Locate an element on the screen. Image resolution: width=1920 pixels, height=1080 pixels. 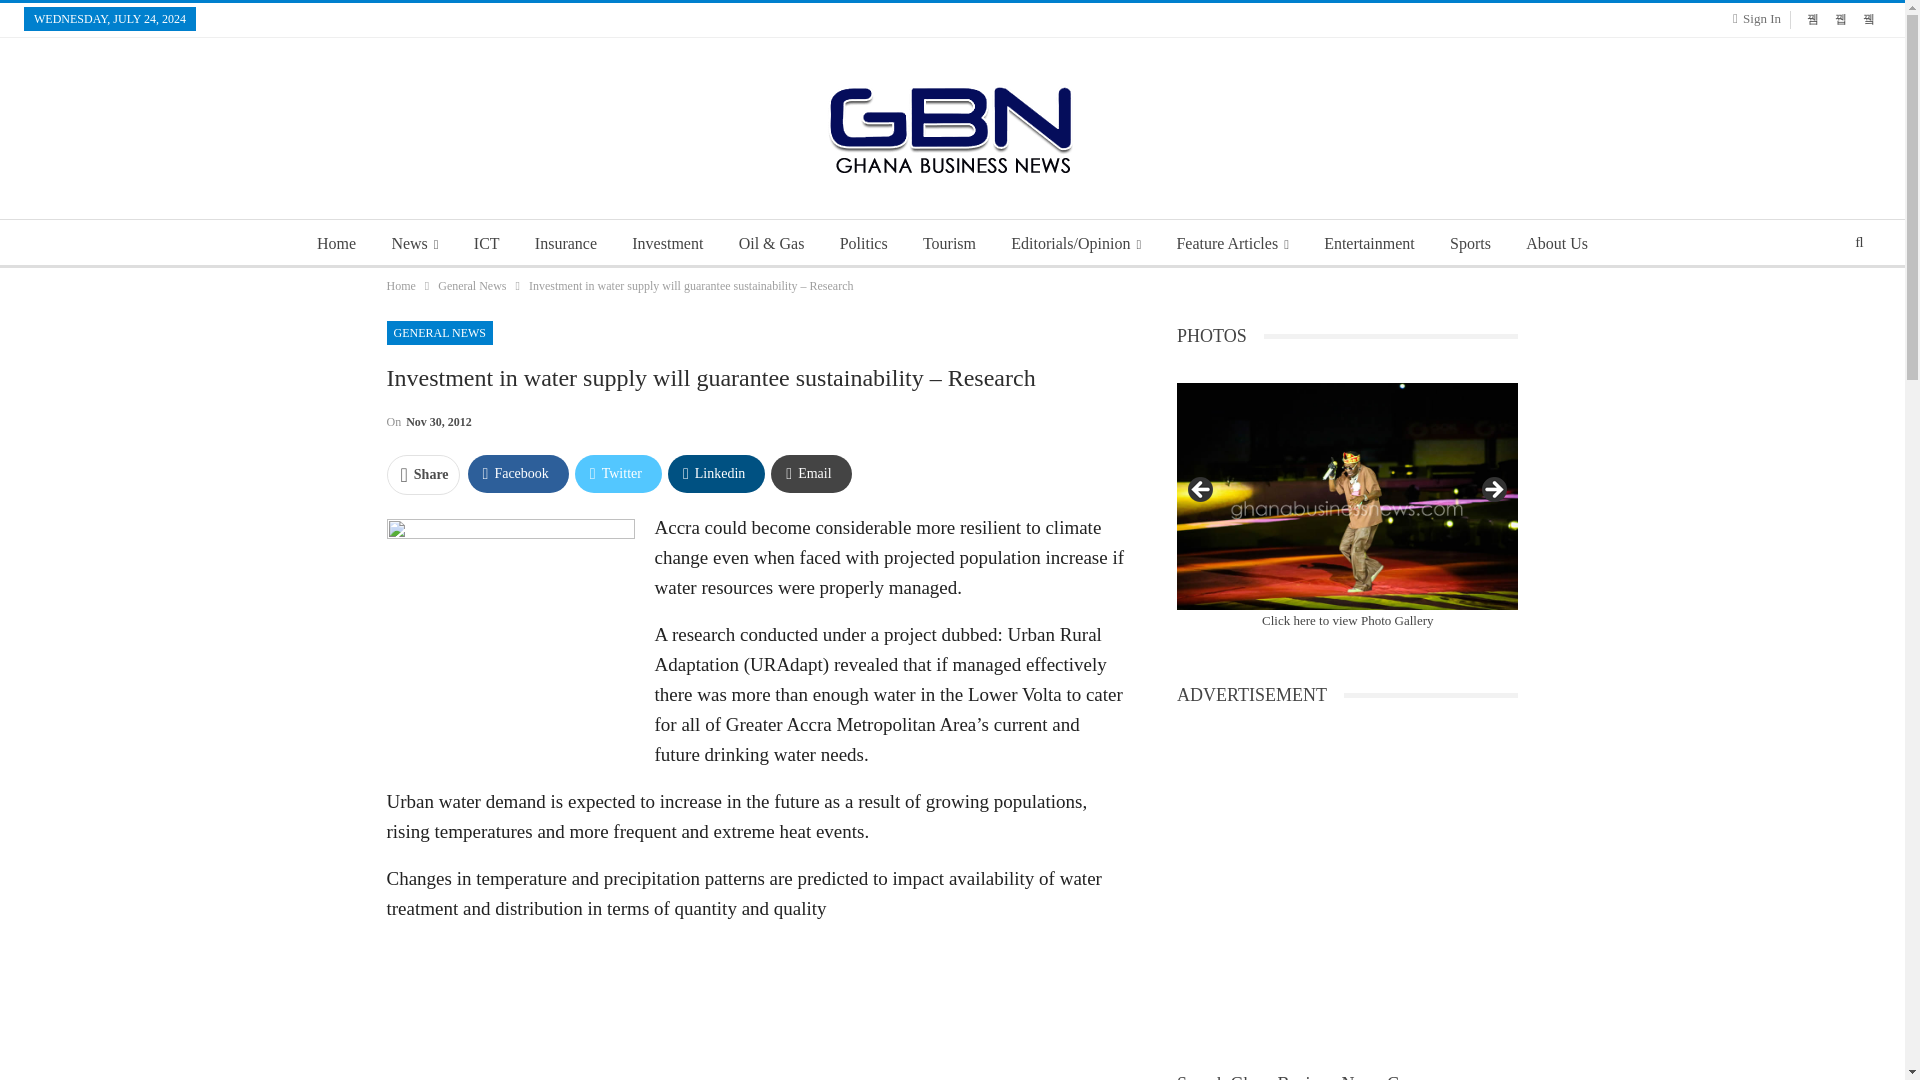
Home is located at coordinates (336, 244).